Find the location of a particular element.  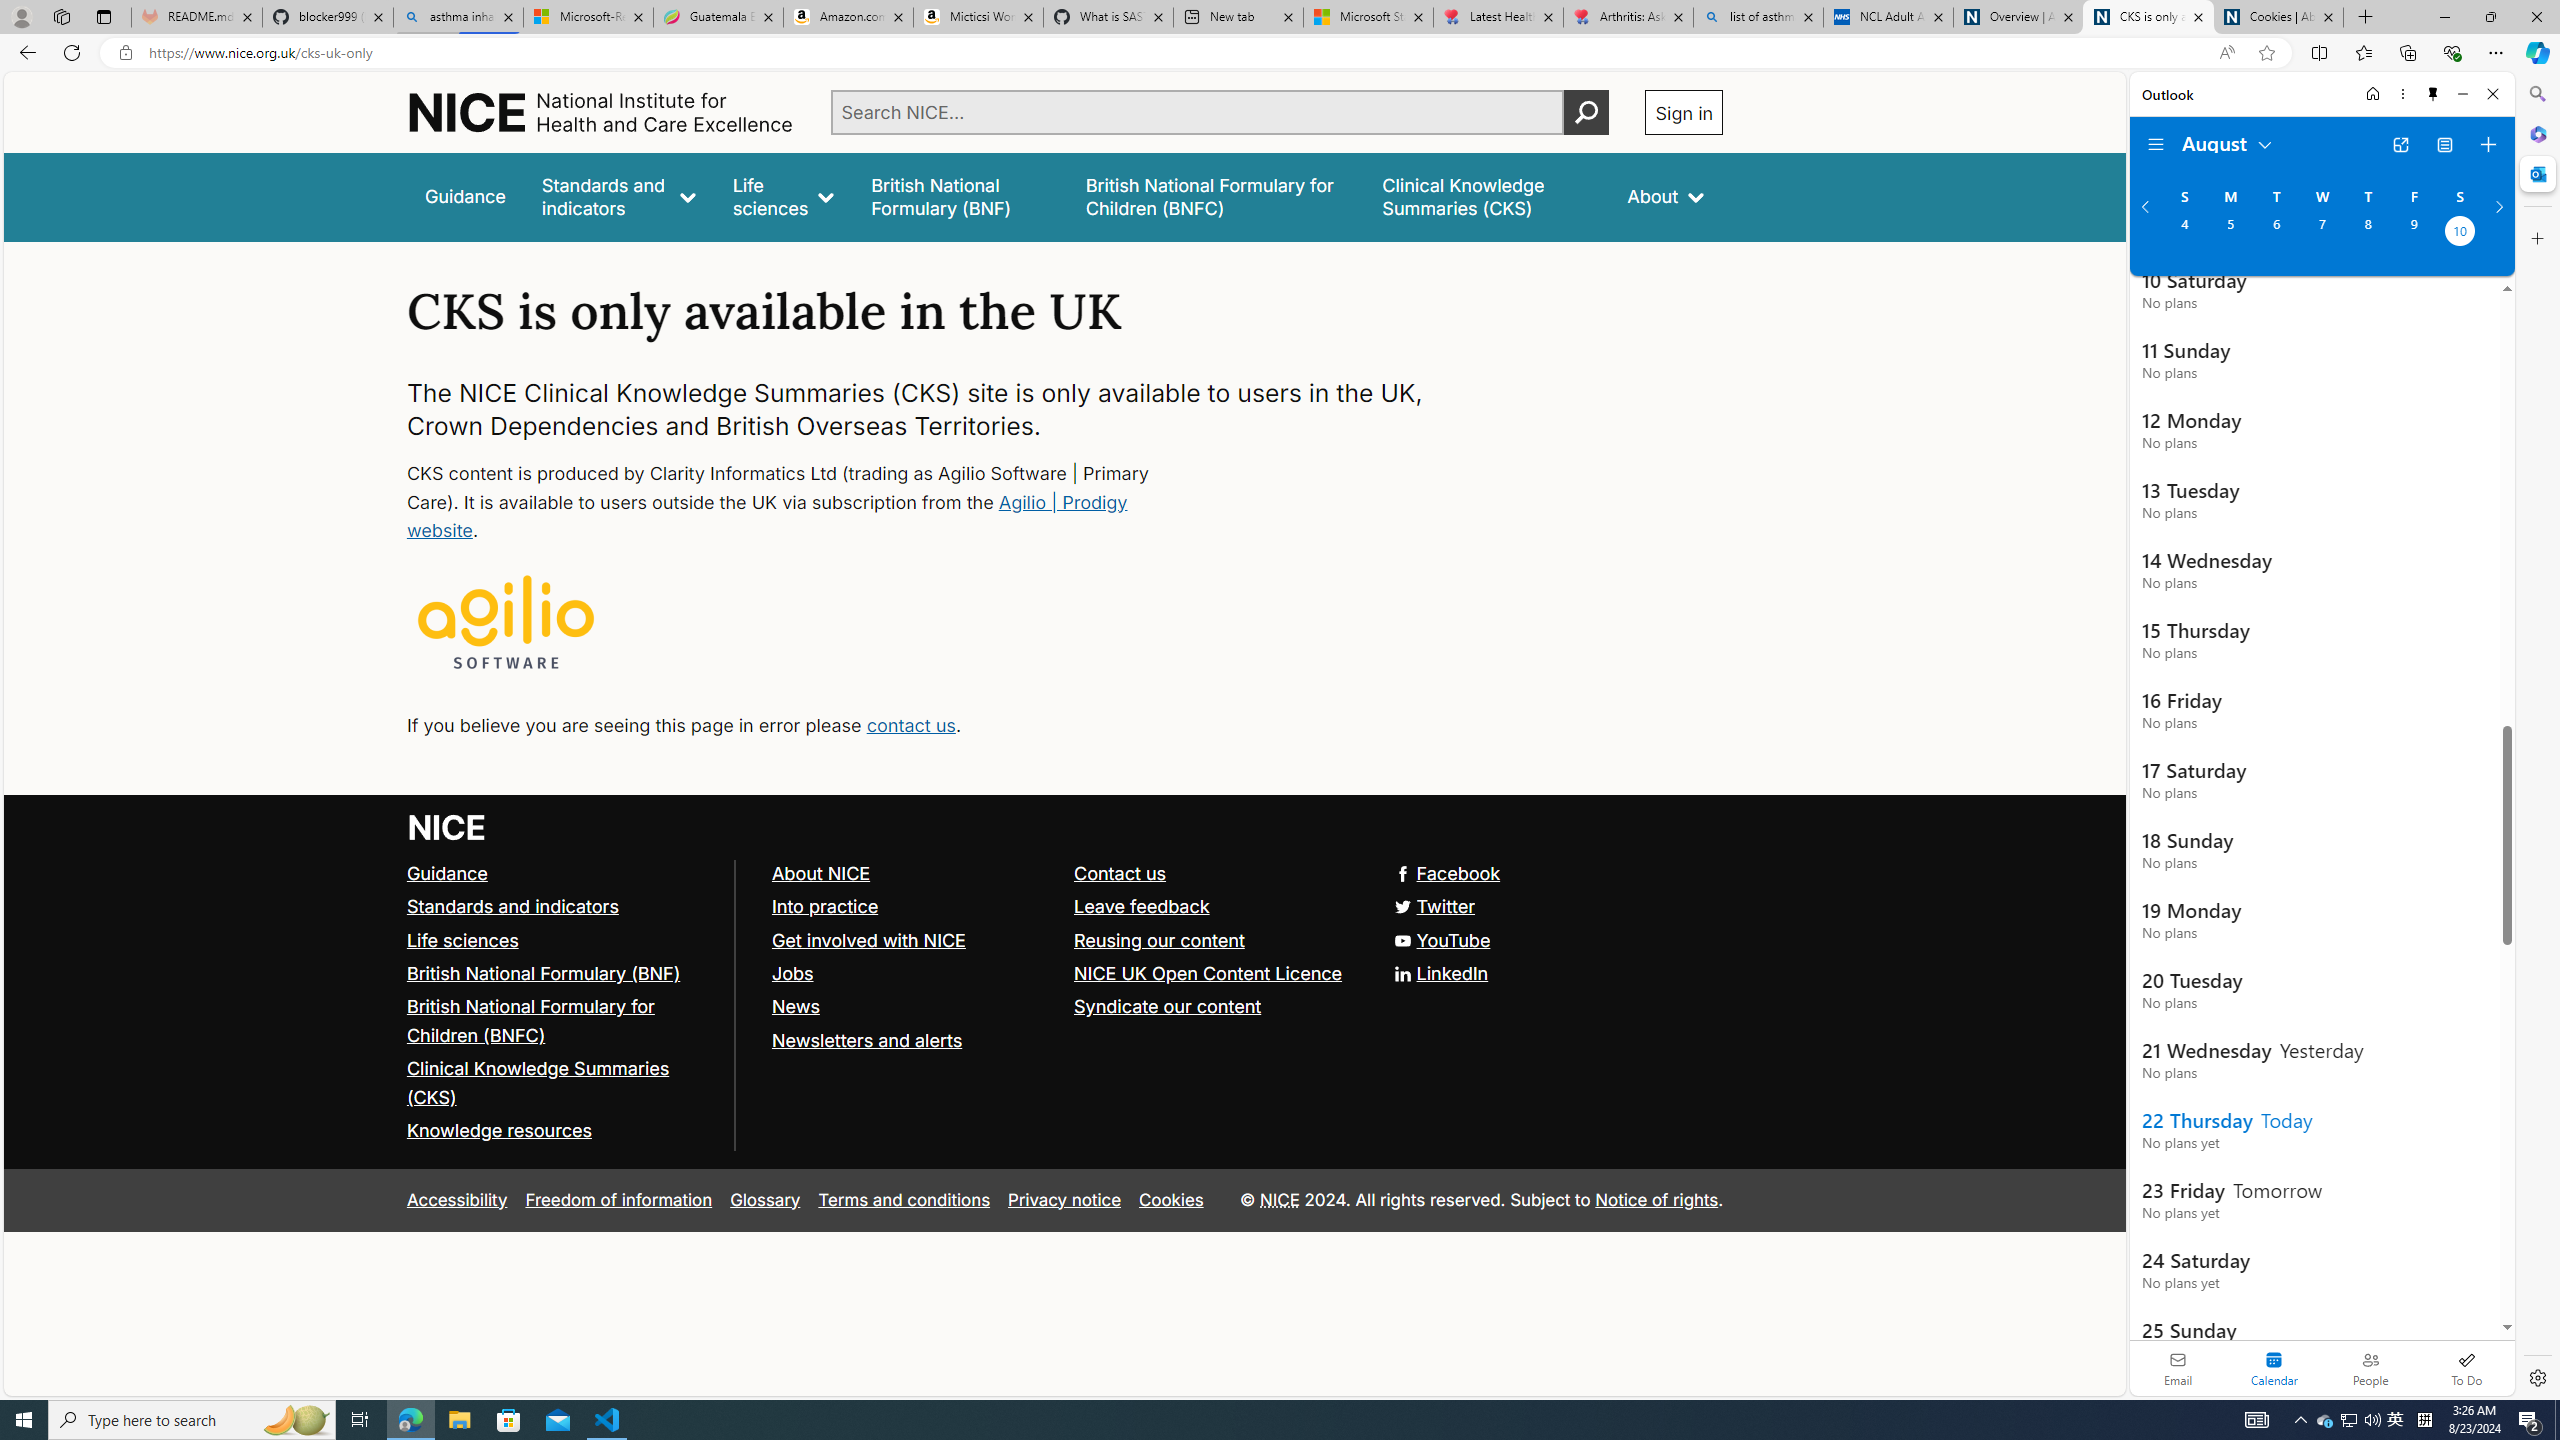

Privacy notice is located at coordinates (1064, 1200).